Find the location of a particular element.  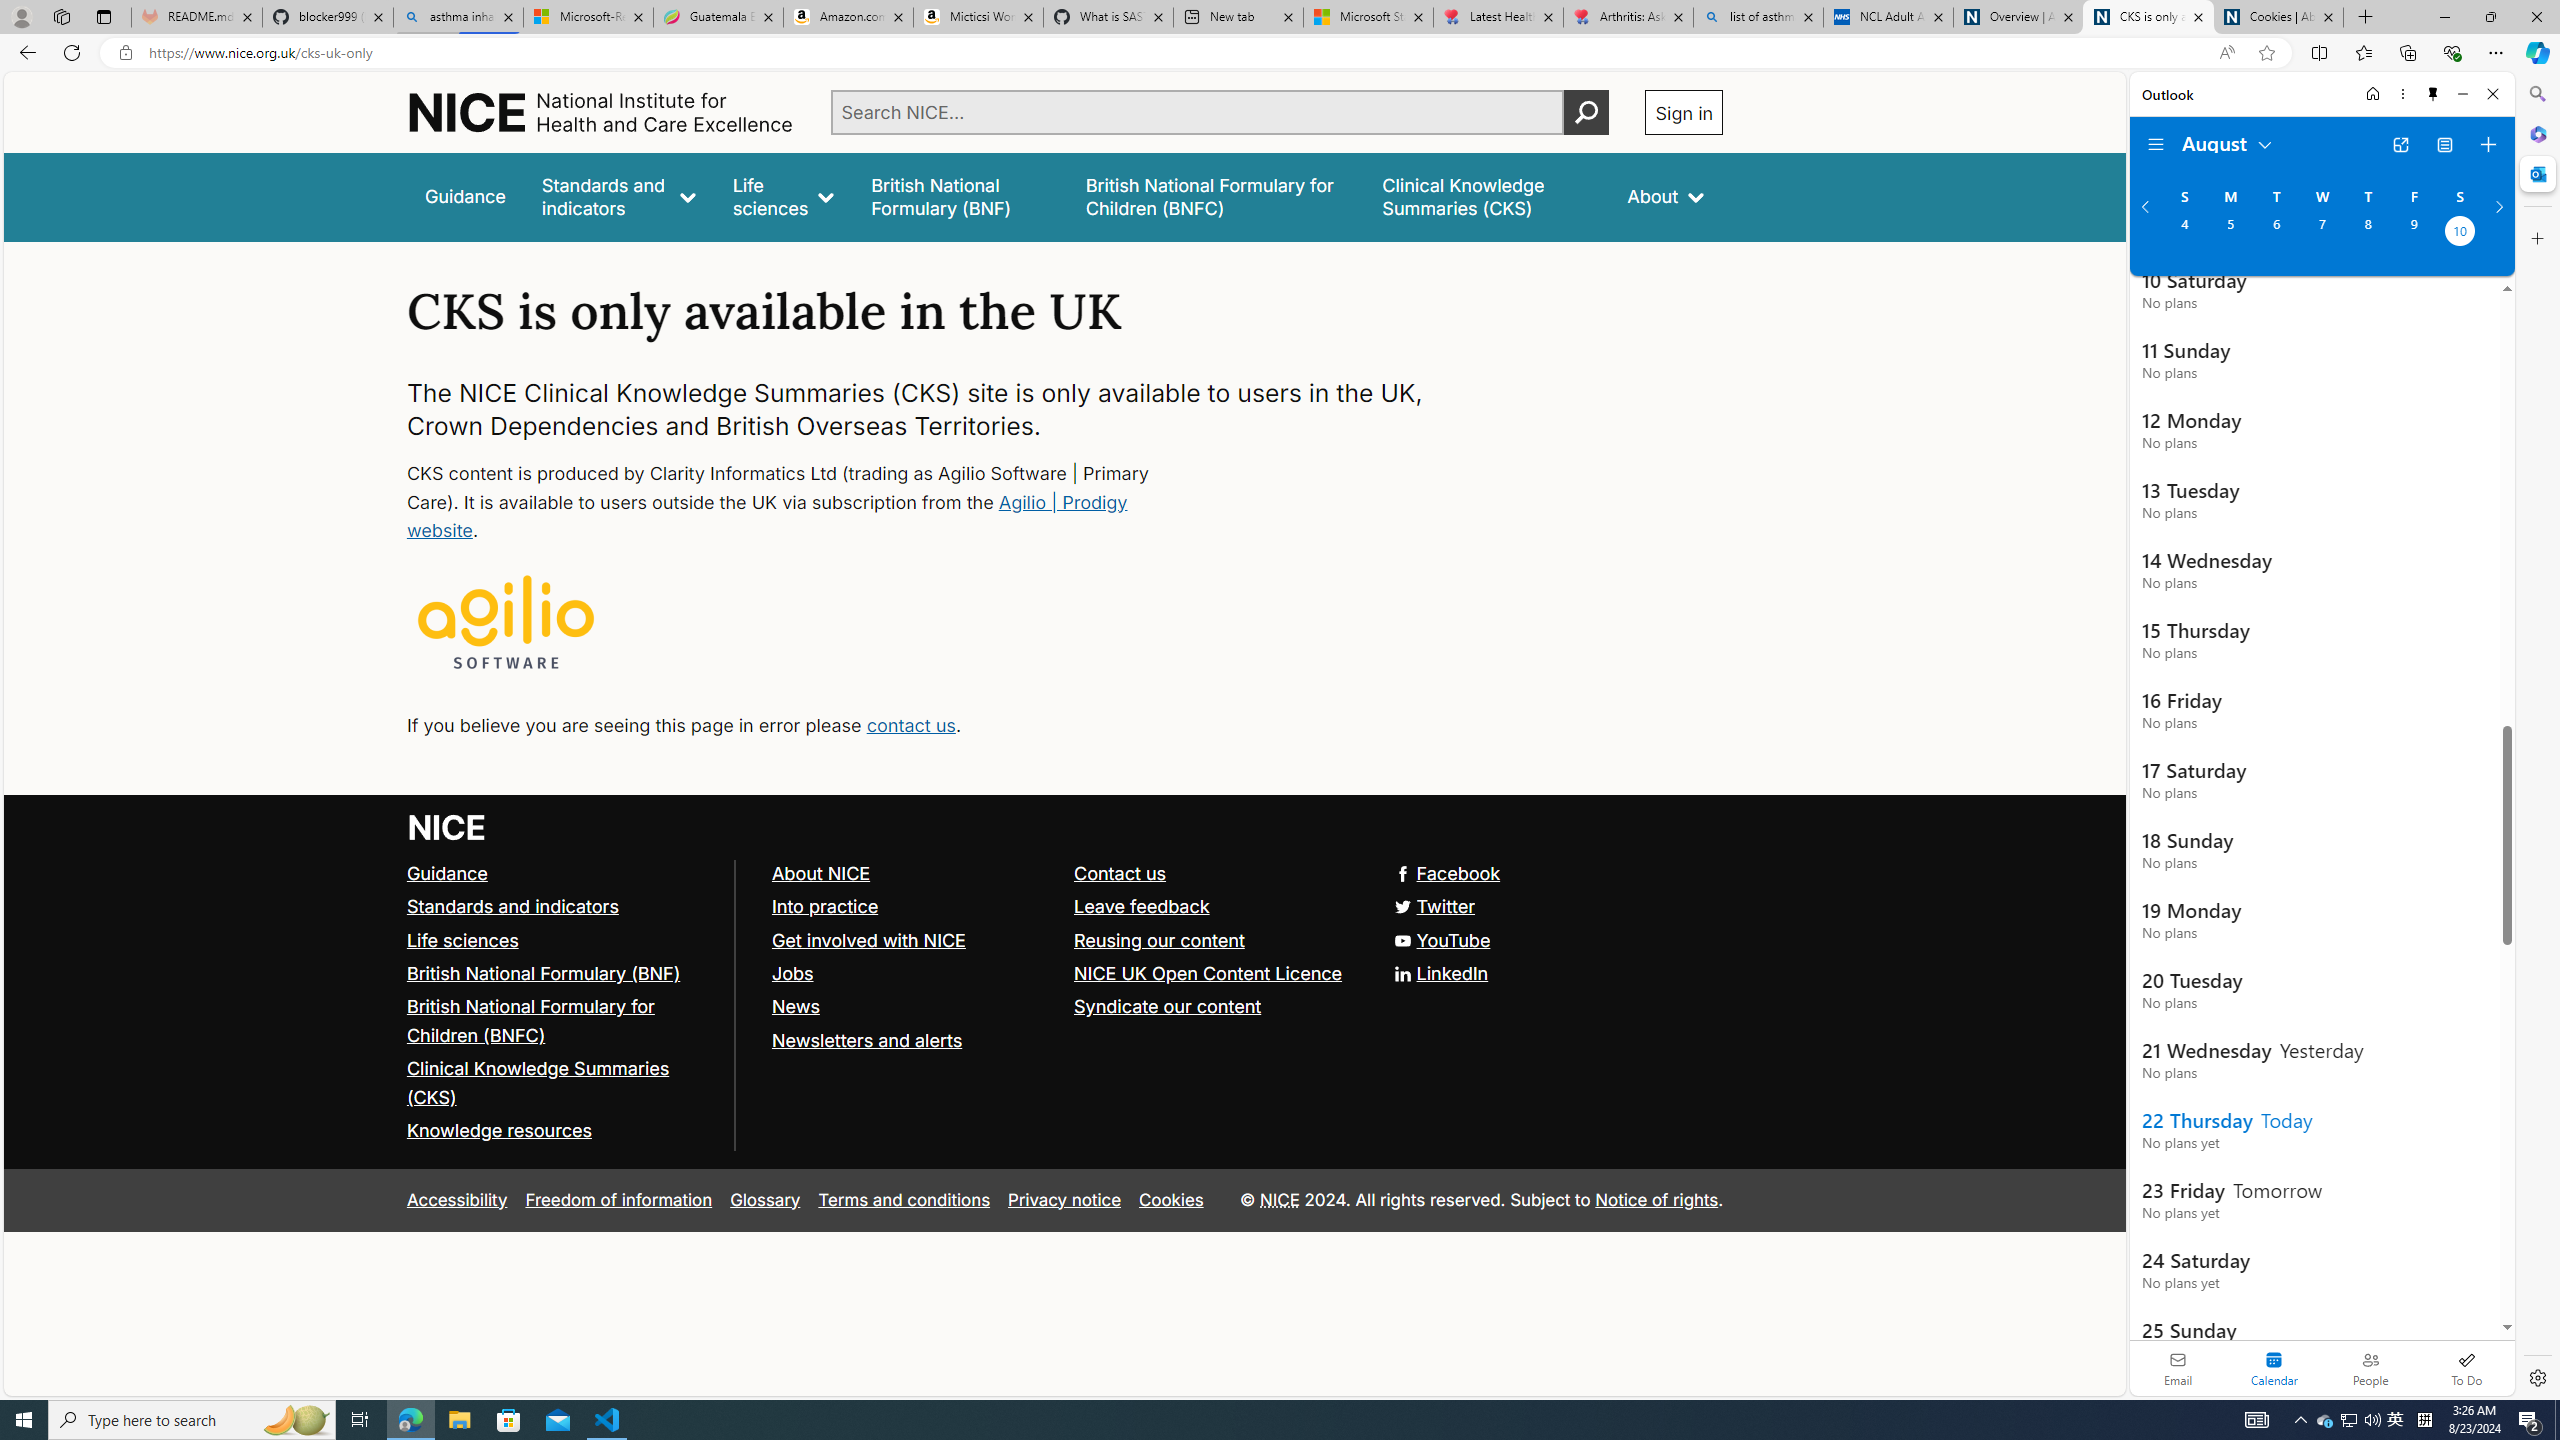

Privacy notice is located at coordinates (1064, 1200).